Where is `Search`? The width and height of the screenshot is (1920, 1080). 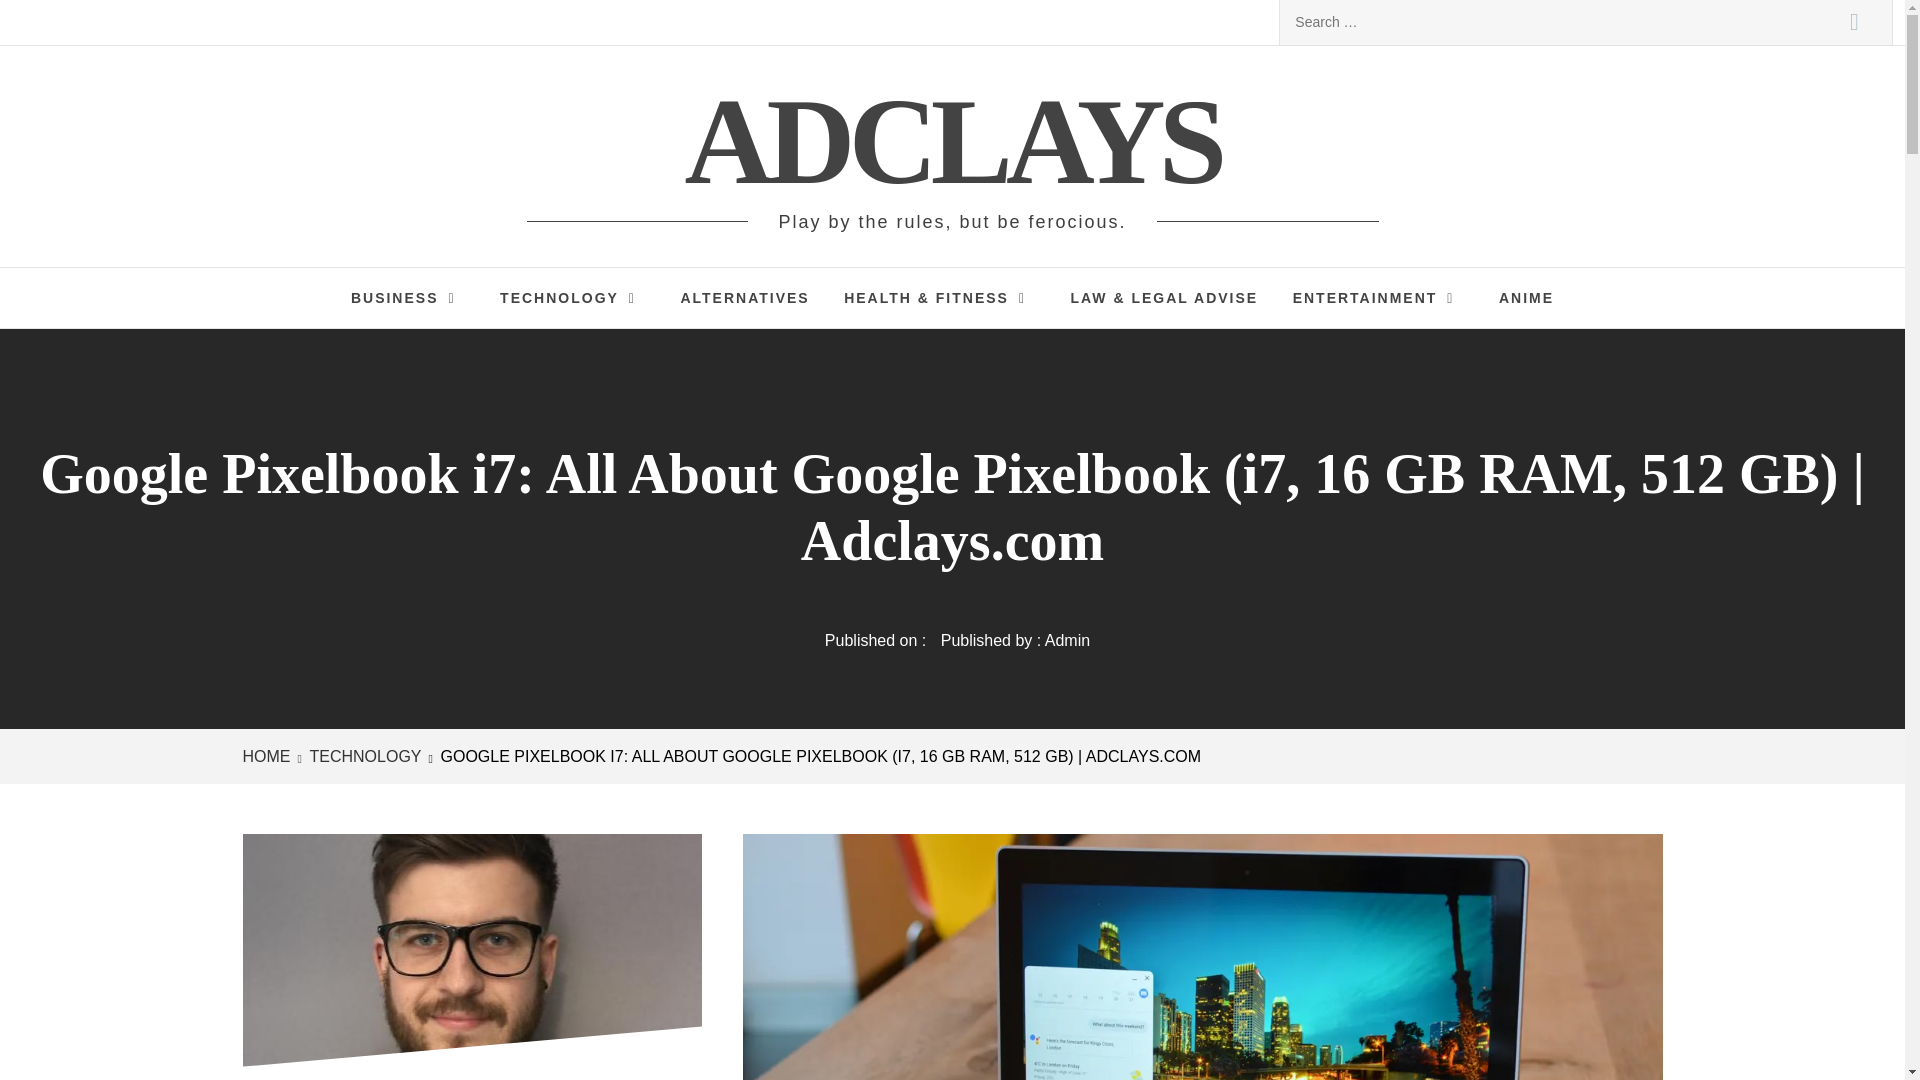
Search is located at coordinates (1854, 22).